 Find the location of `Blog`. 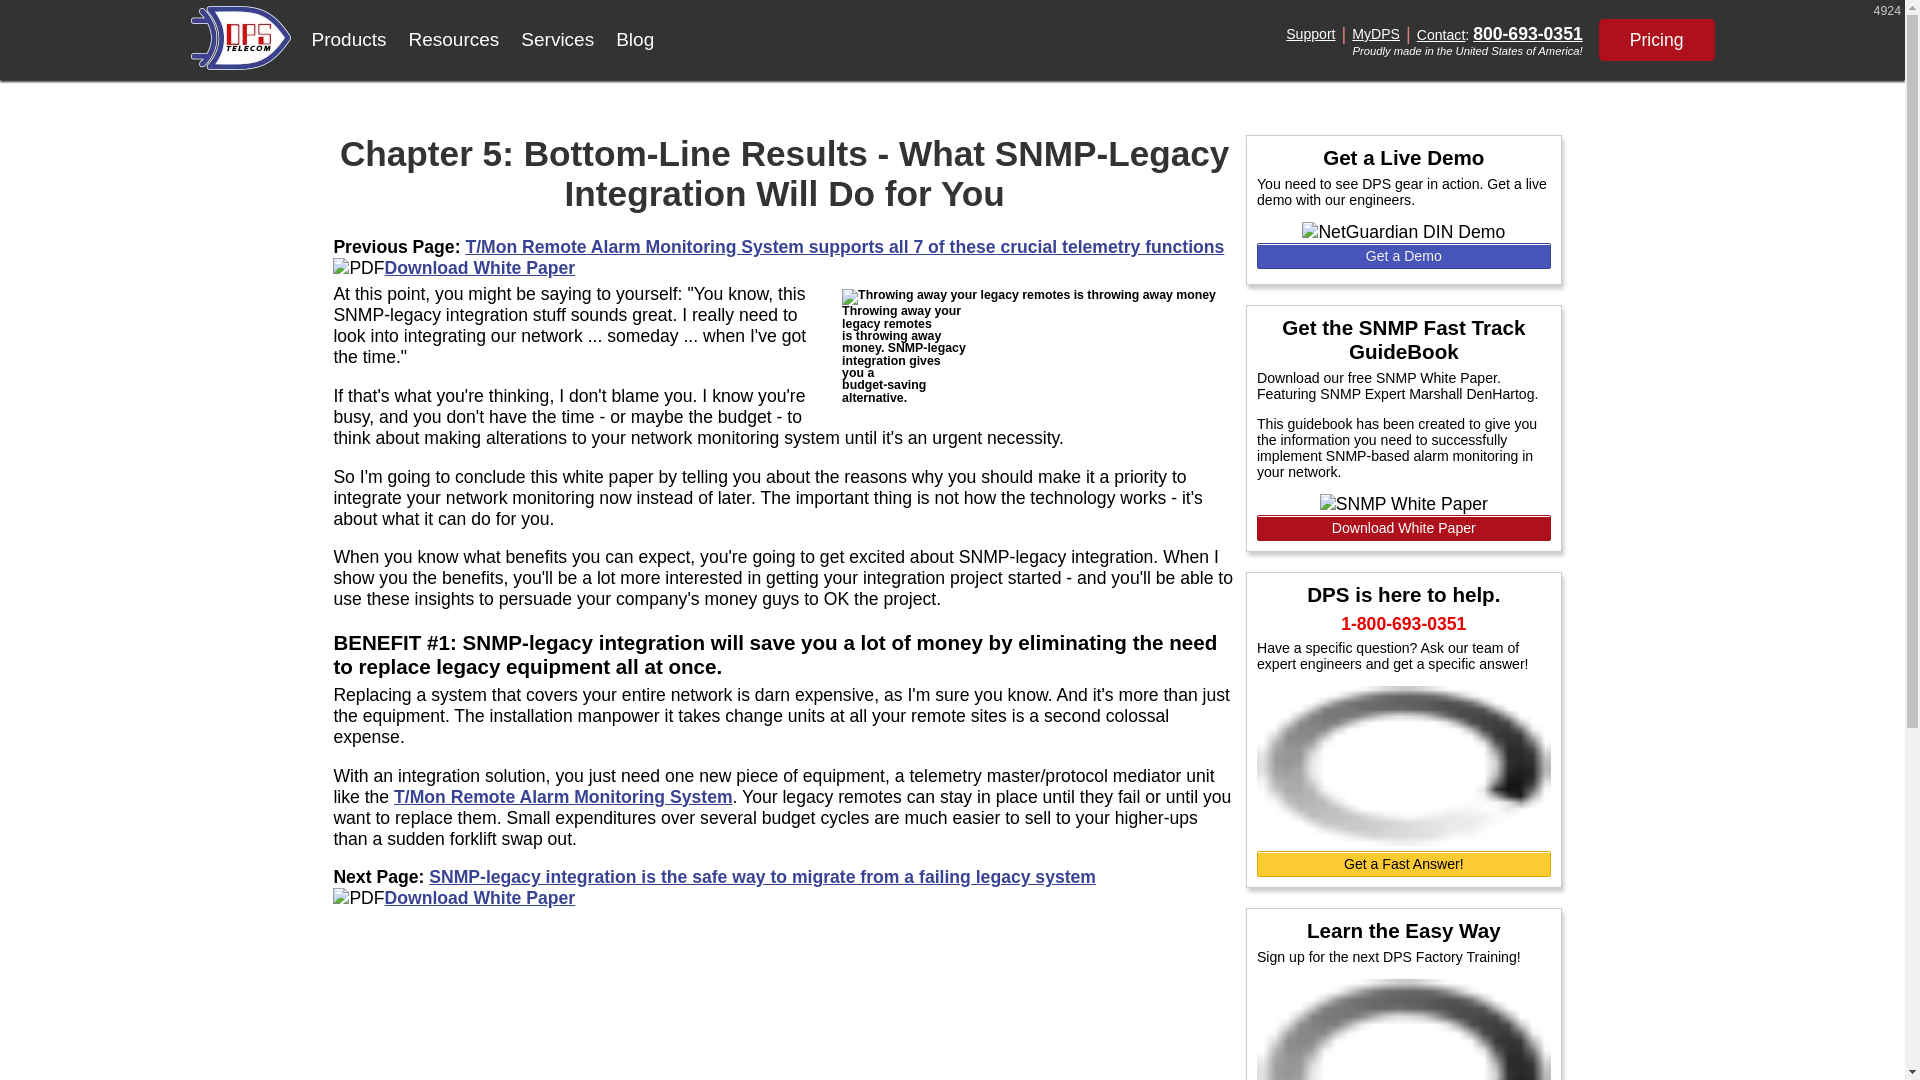

Blog is located at coordinates (634, 40).